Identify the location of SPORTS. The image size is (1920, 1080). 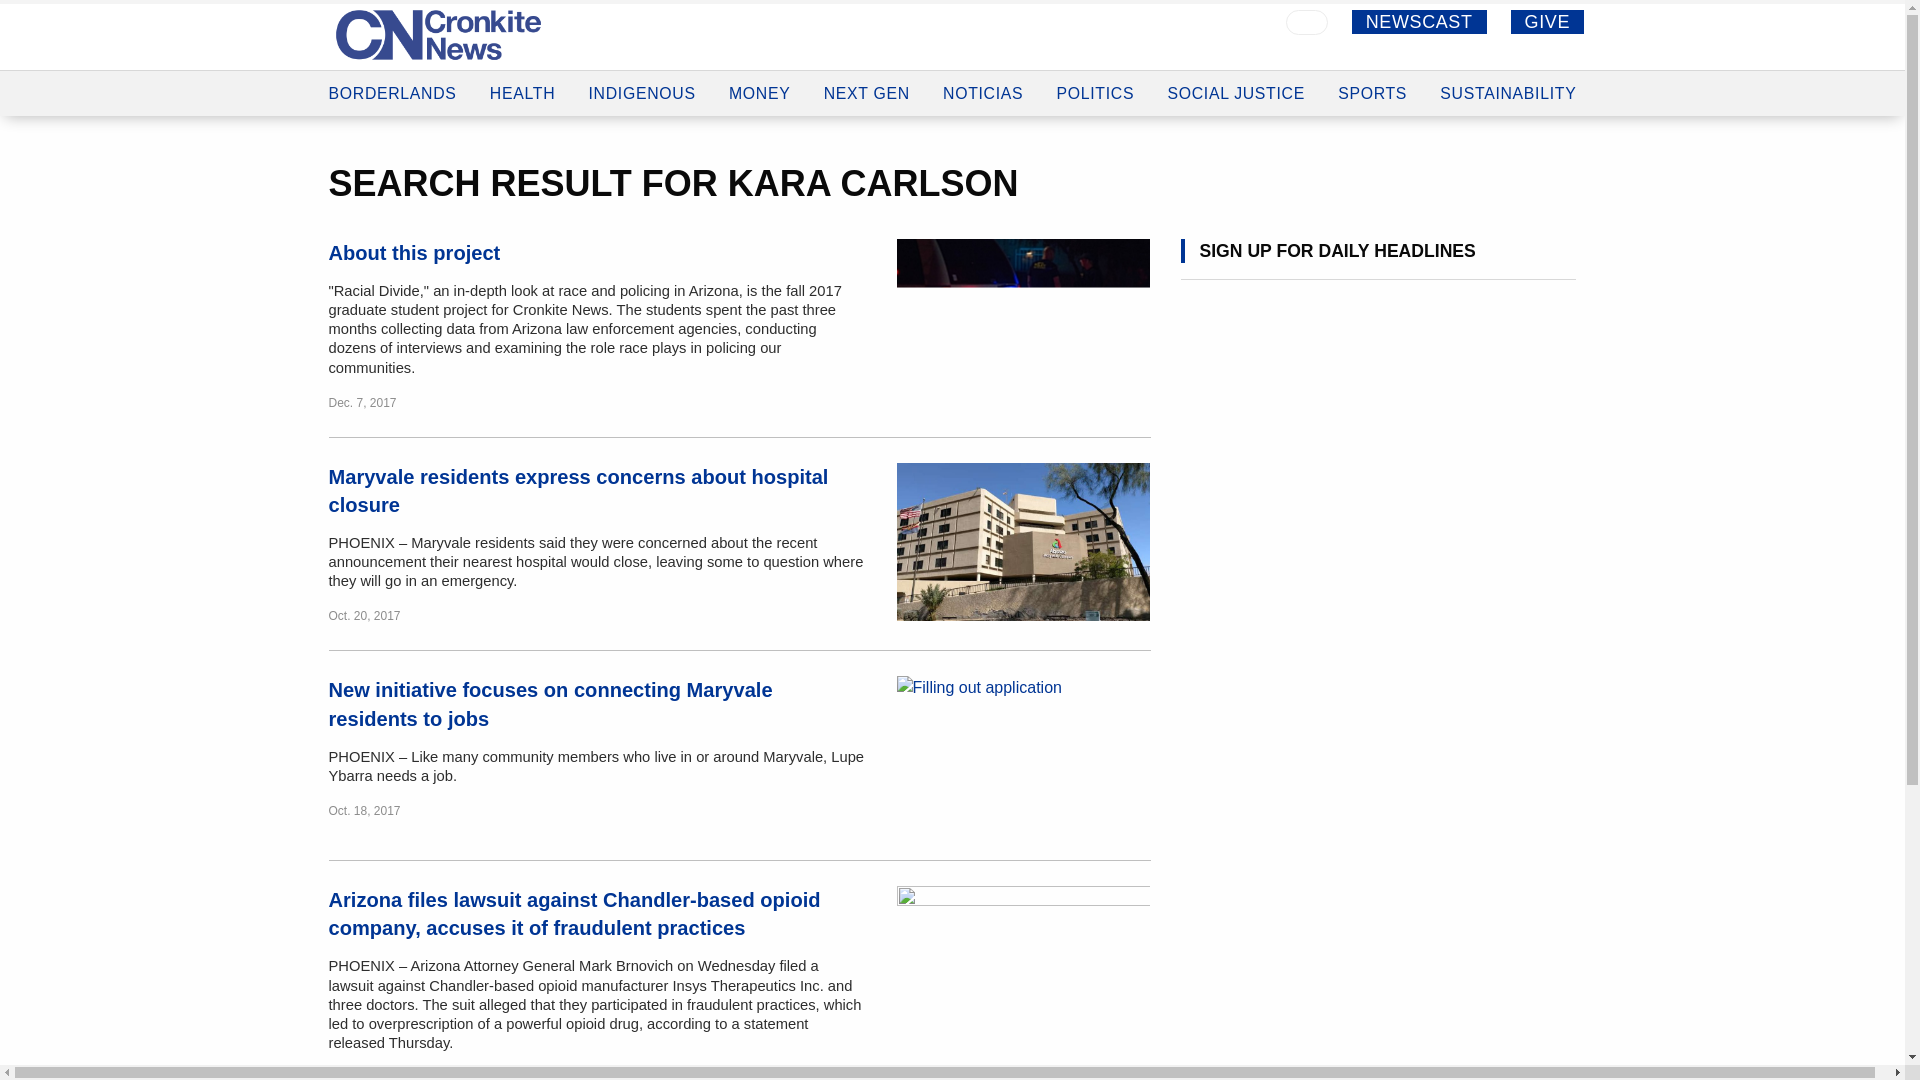
(1372, 87).